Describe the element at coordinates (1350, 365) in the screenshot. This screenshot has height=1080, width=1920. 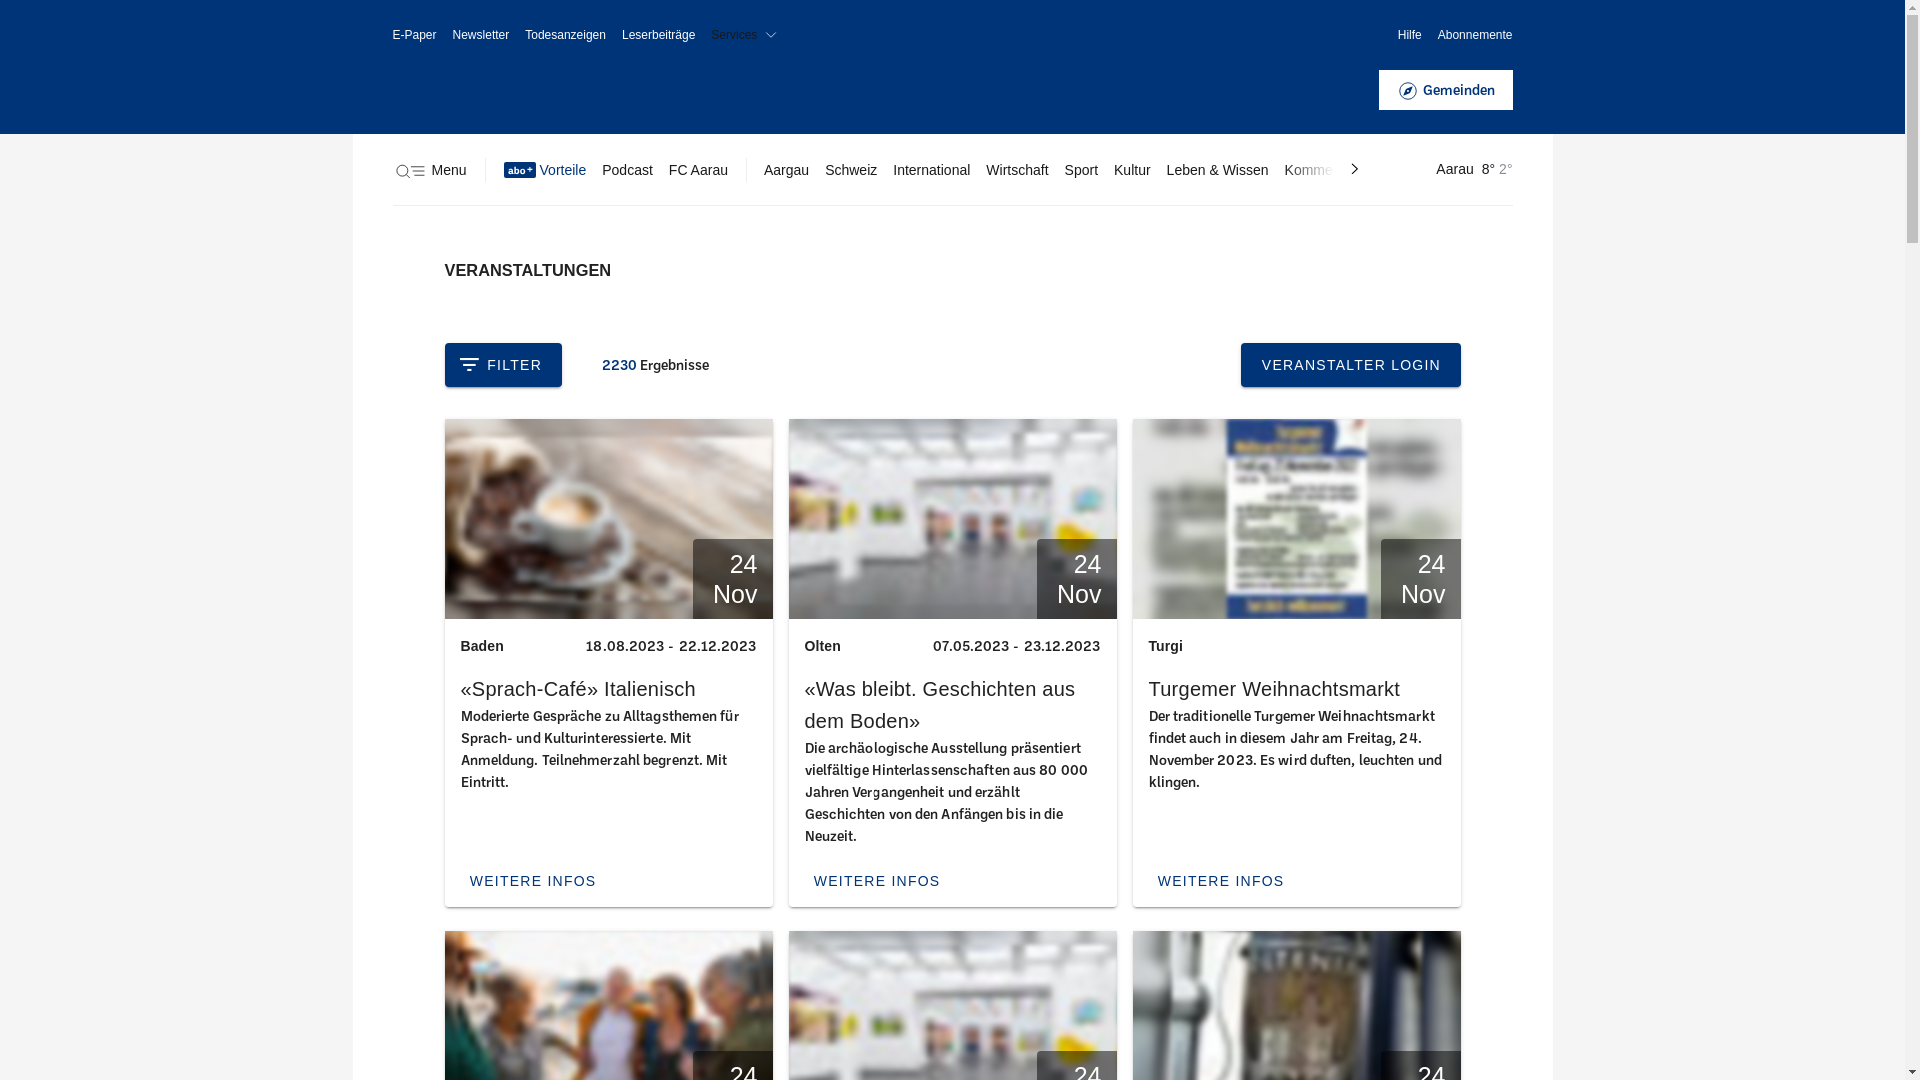
I see `VERANSTALTER LOGIN` at that location.